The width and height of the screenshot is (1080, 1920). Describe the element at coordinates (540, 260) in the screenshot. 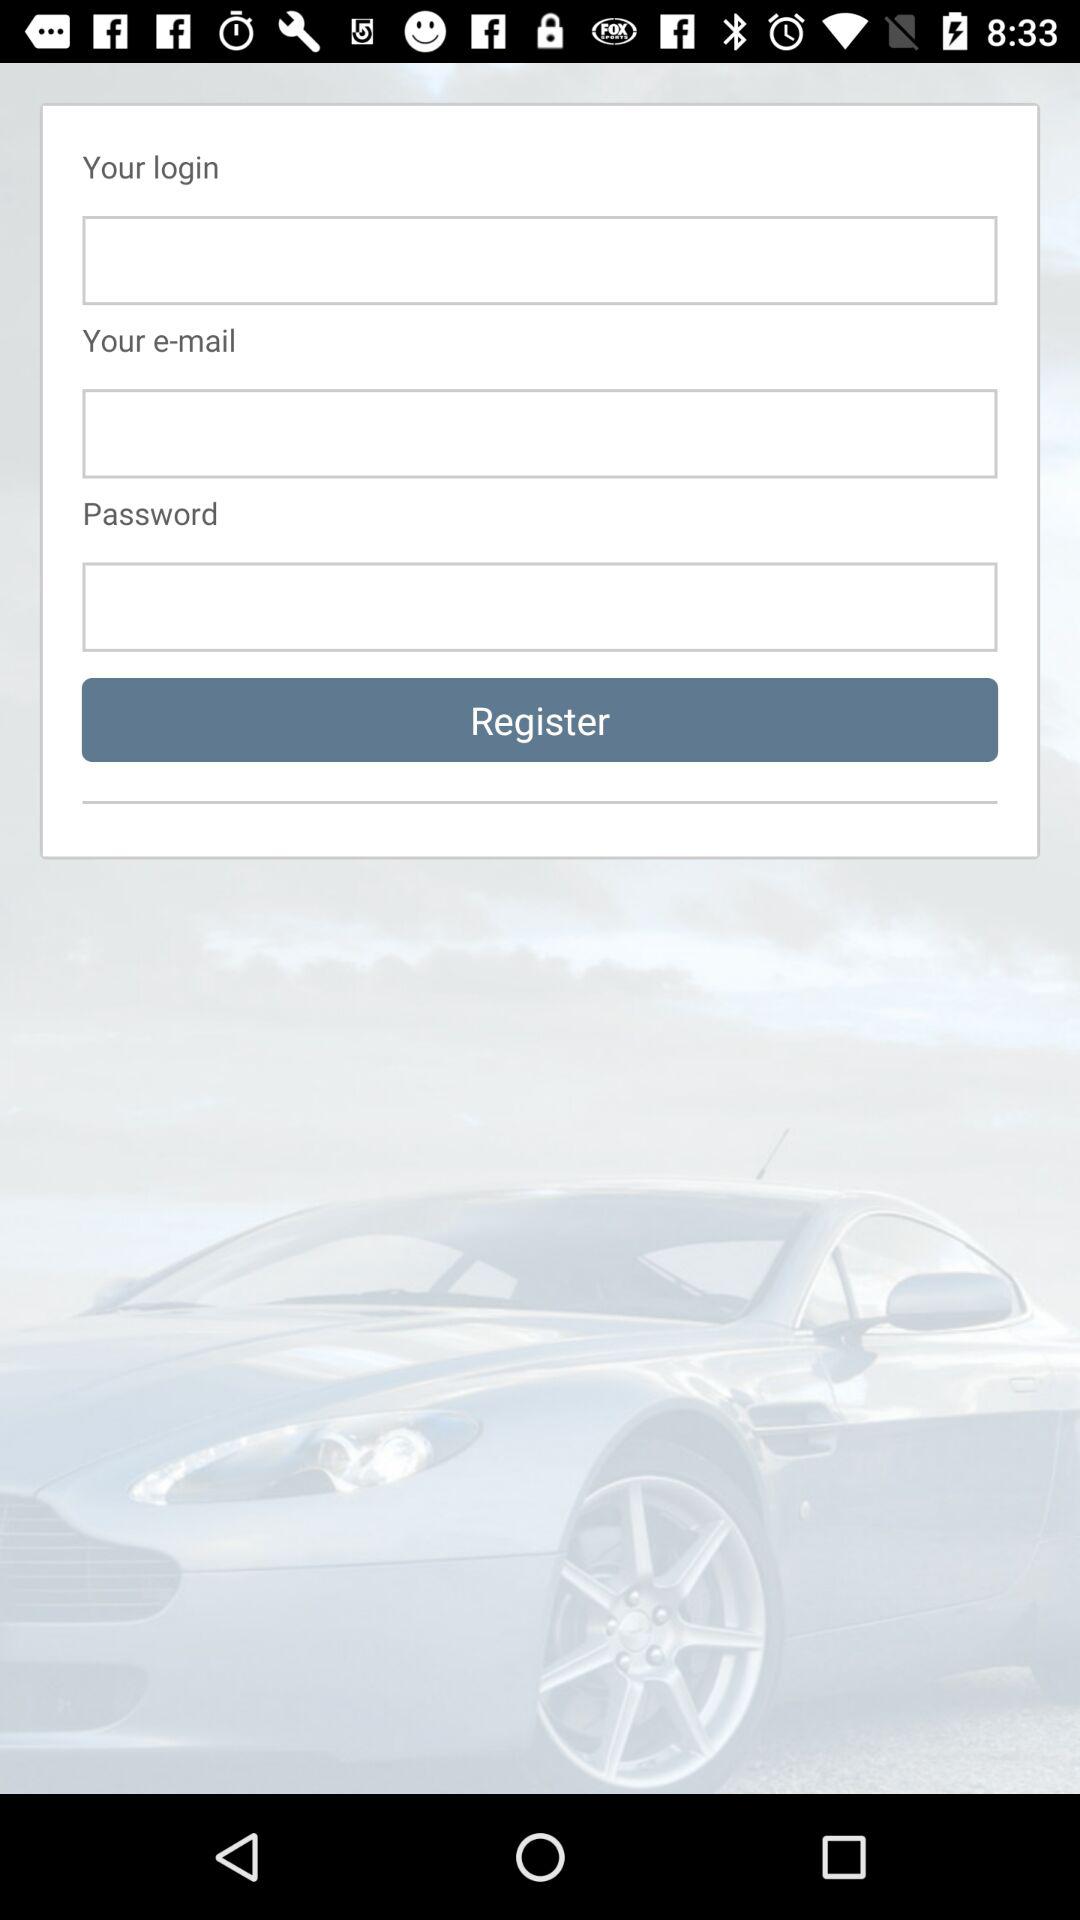

I see `text field to enter login` at that location.